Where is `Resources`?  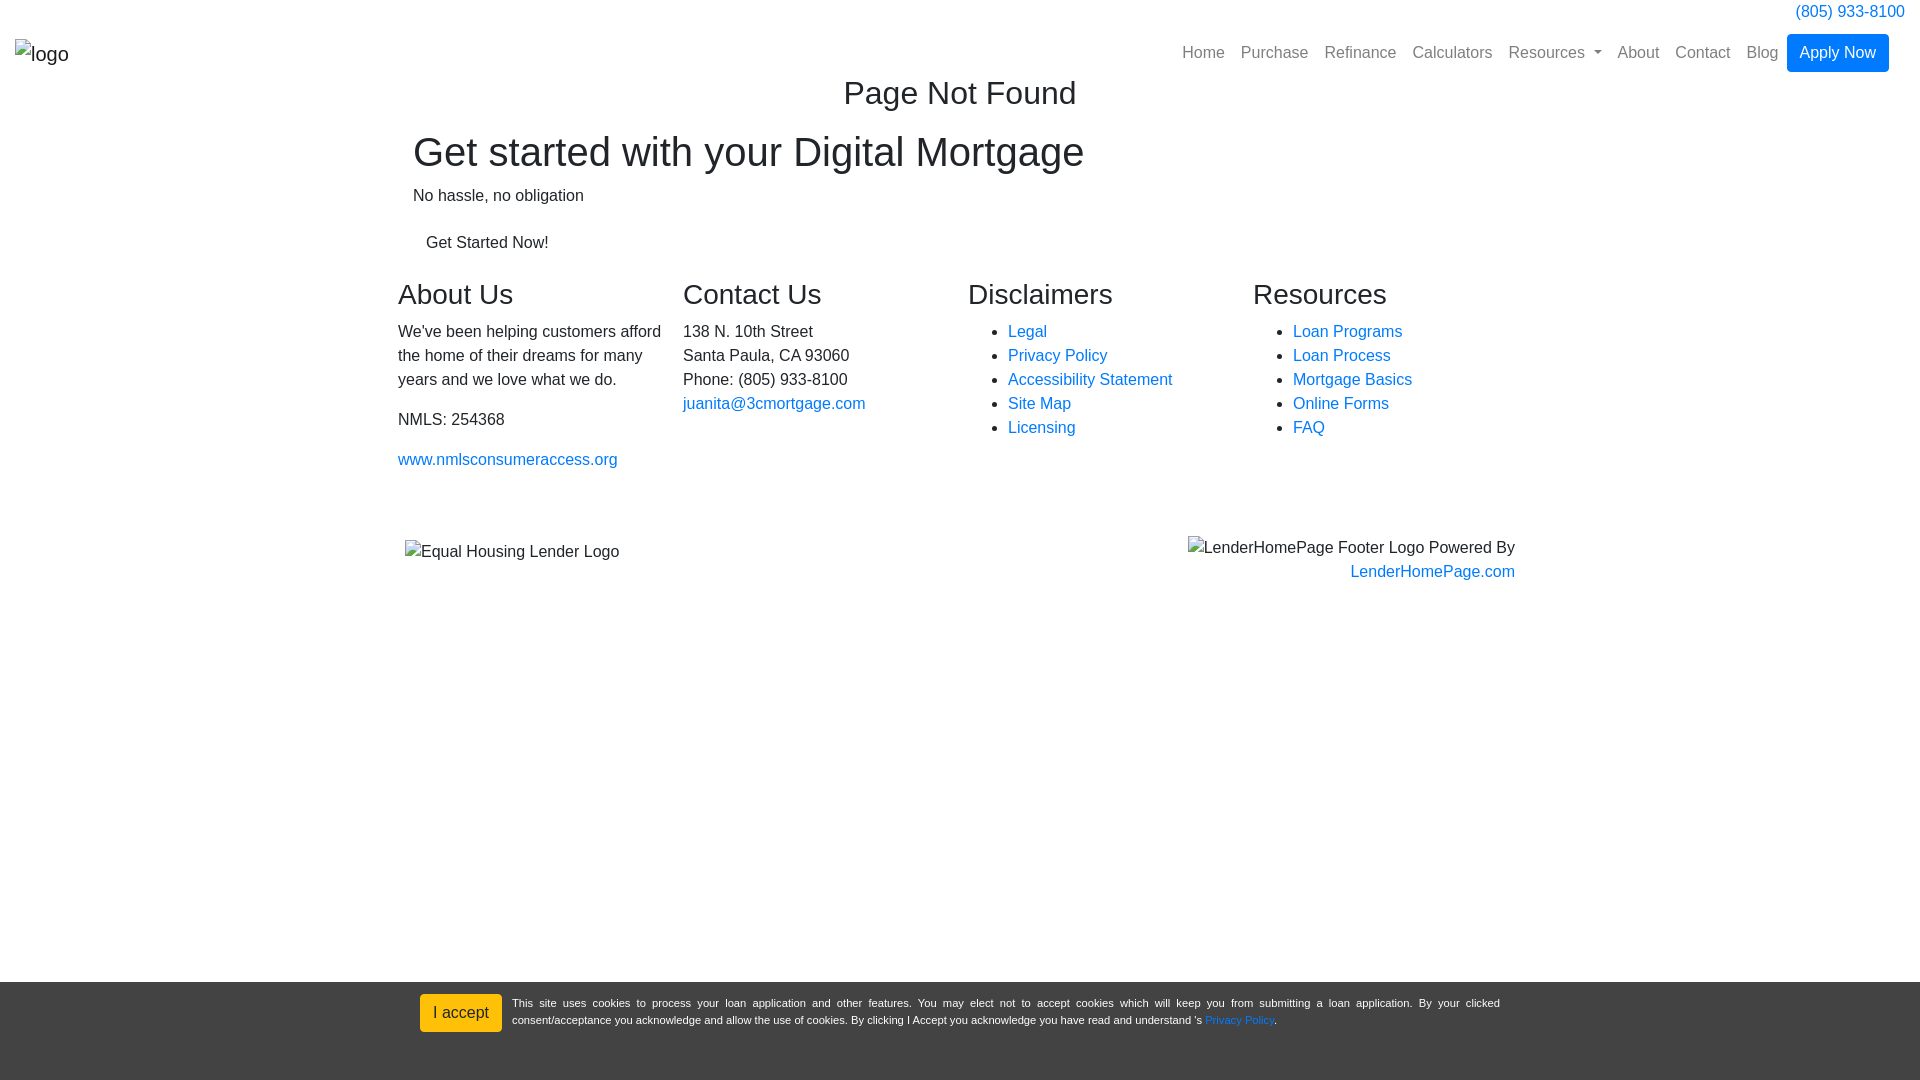 Resources is located at coordinates (1556, 53).